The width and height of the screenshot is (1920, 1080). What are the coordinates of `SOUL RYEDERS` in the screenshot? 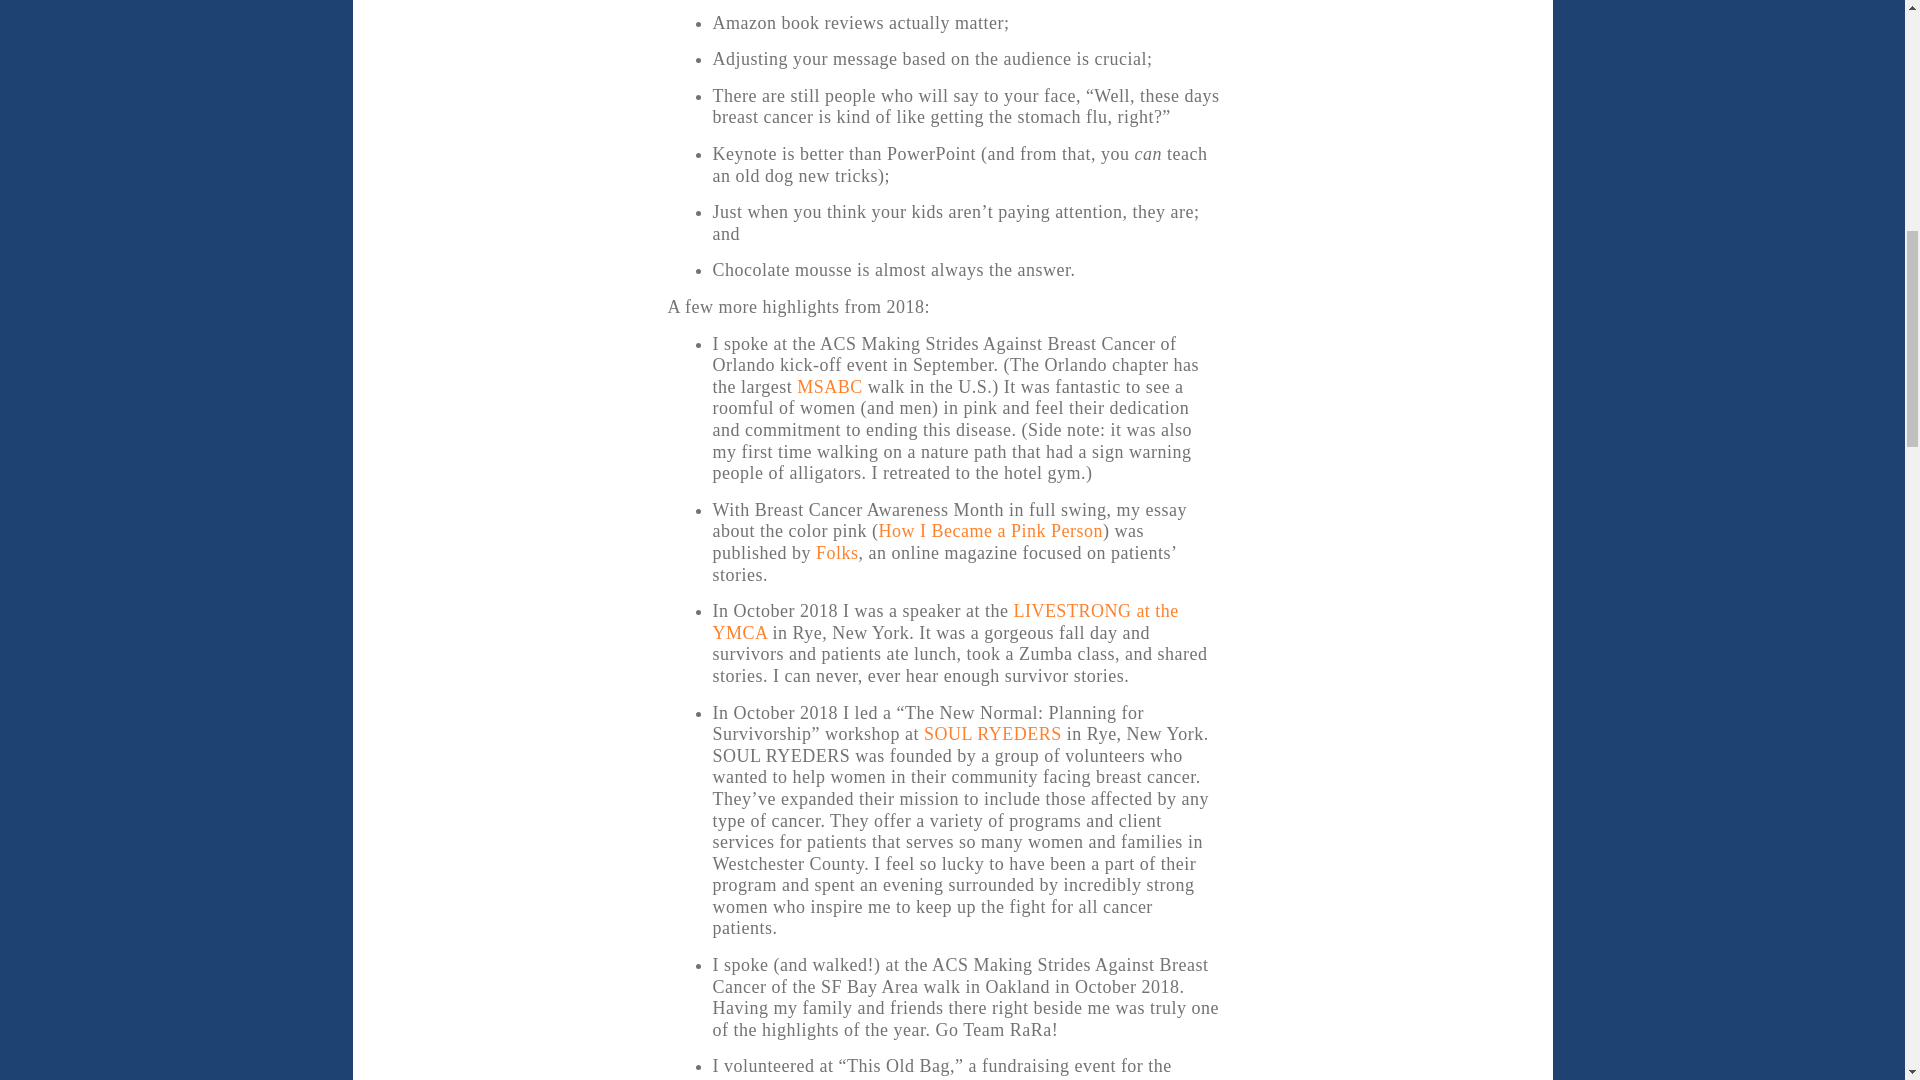 It's located at (992, 734).